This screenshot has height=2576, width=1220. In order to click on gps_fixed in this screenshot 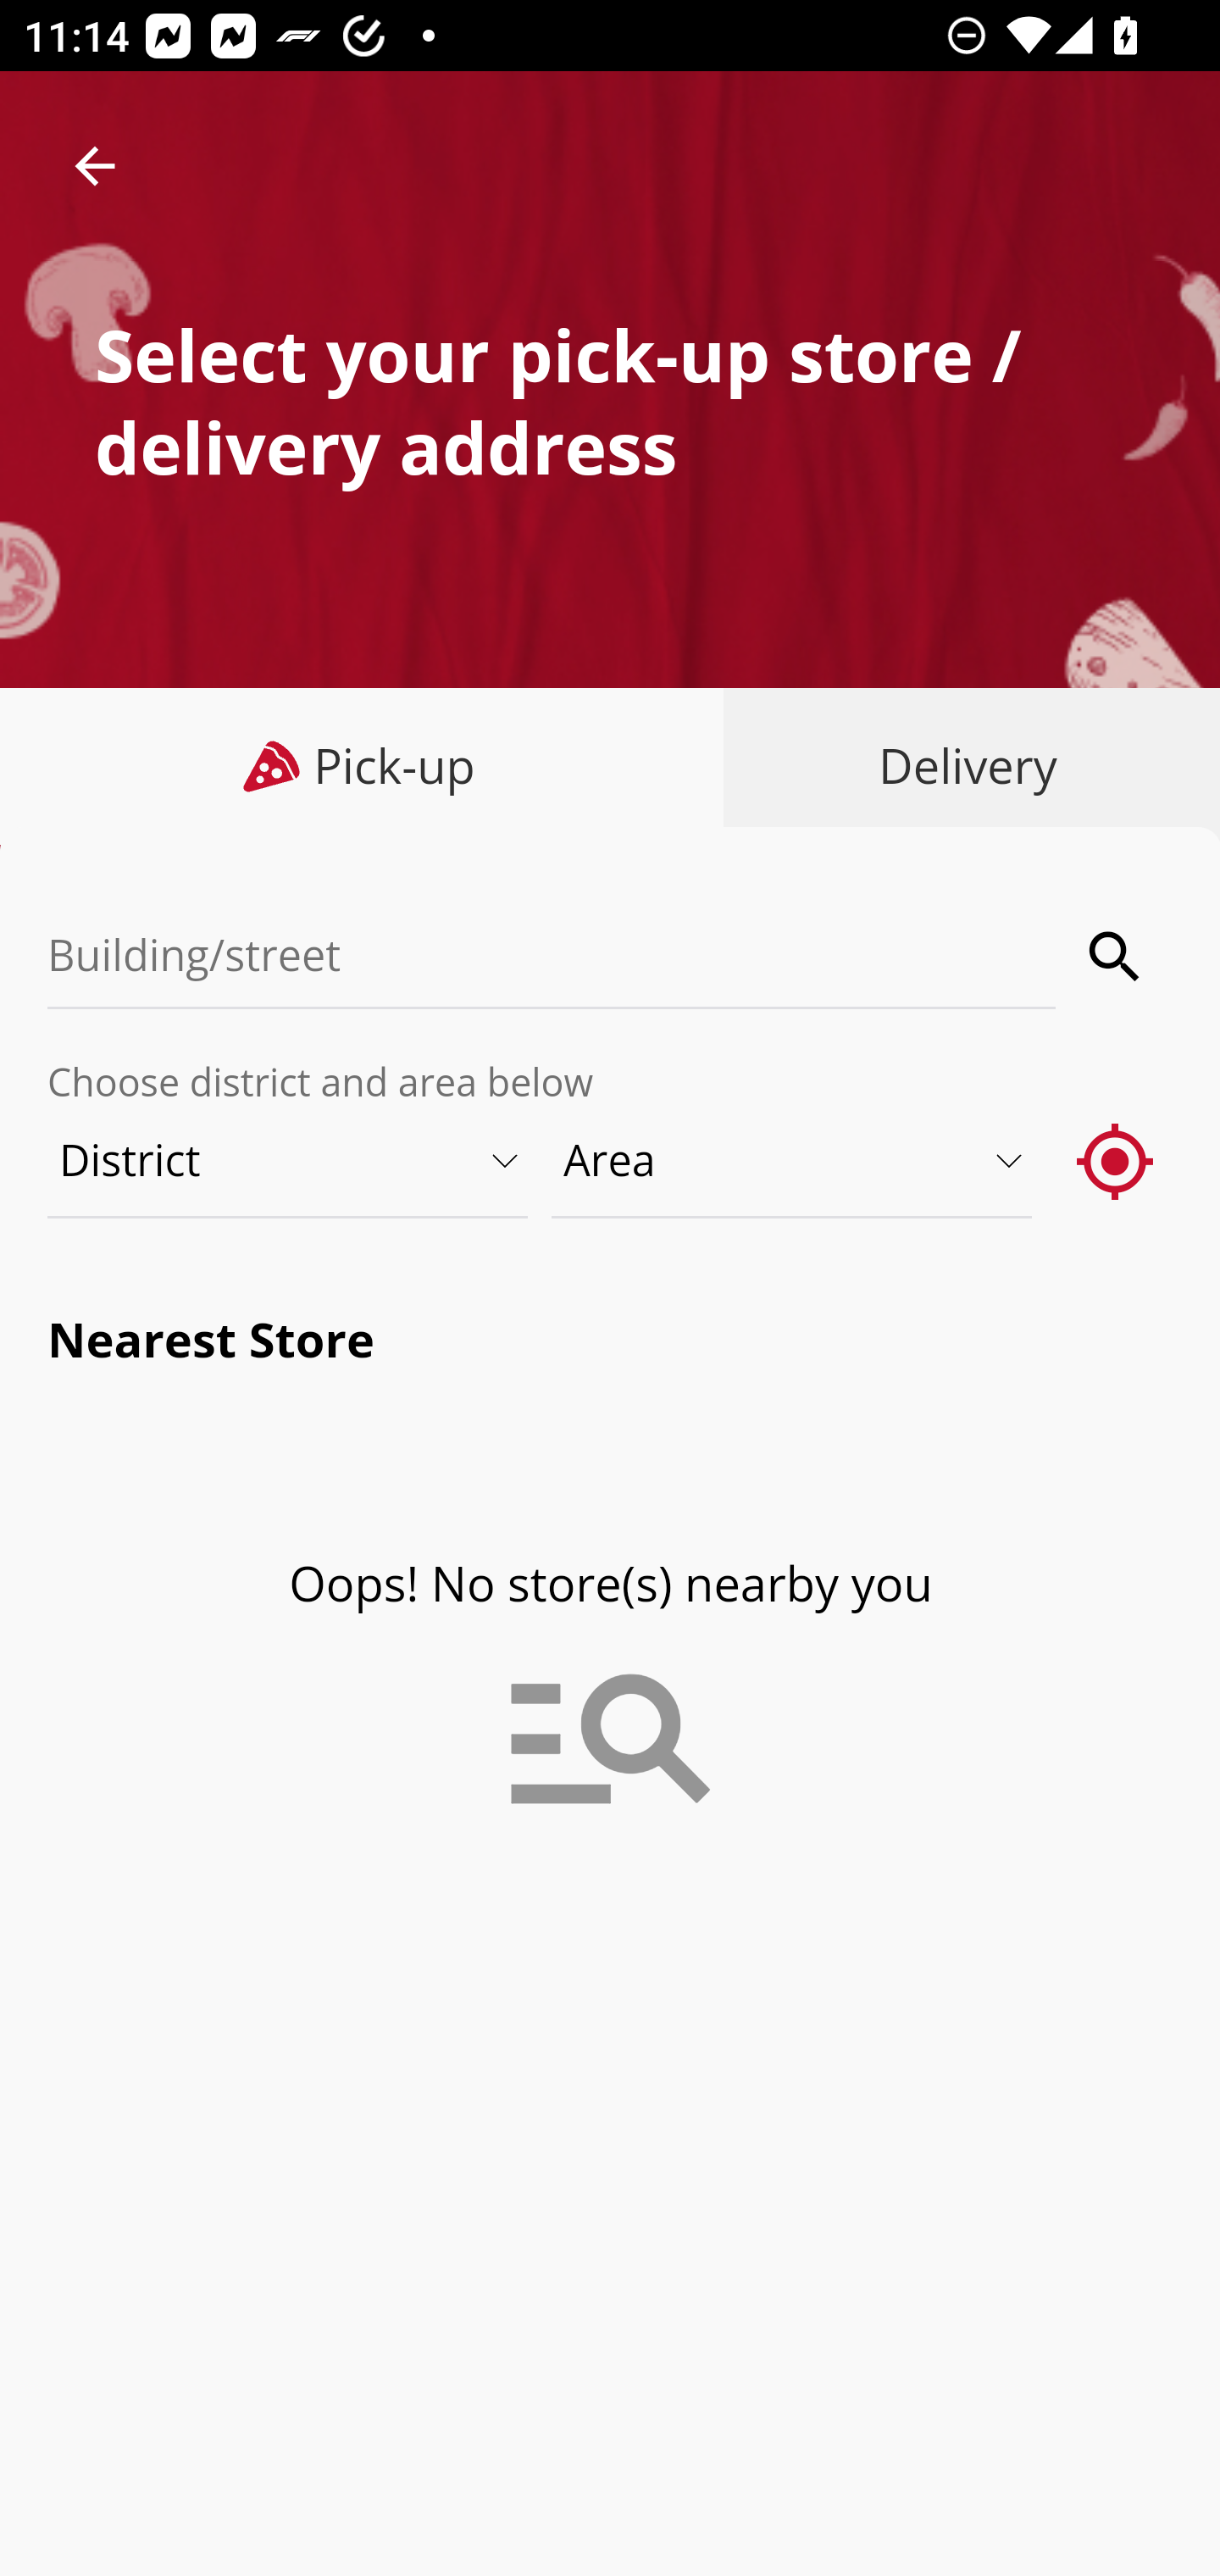, I will do `click(1116, 1160)`.